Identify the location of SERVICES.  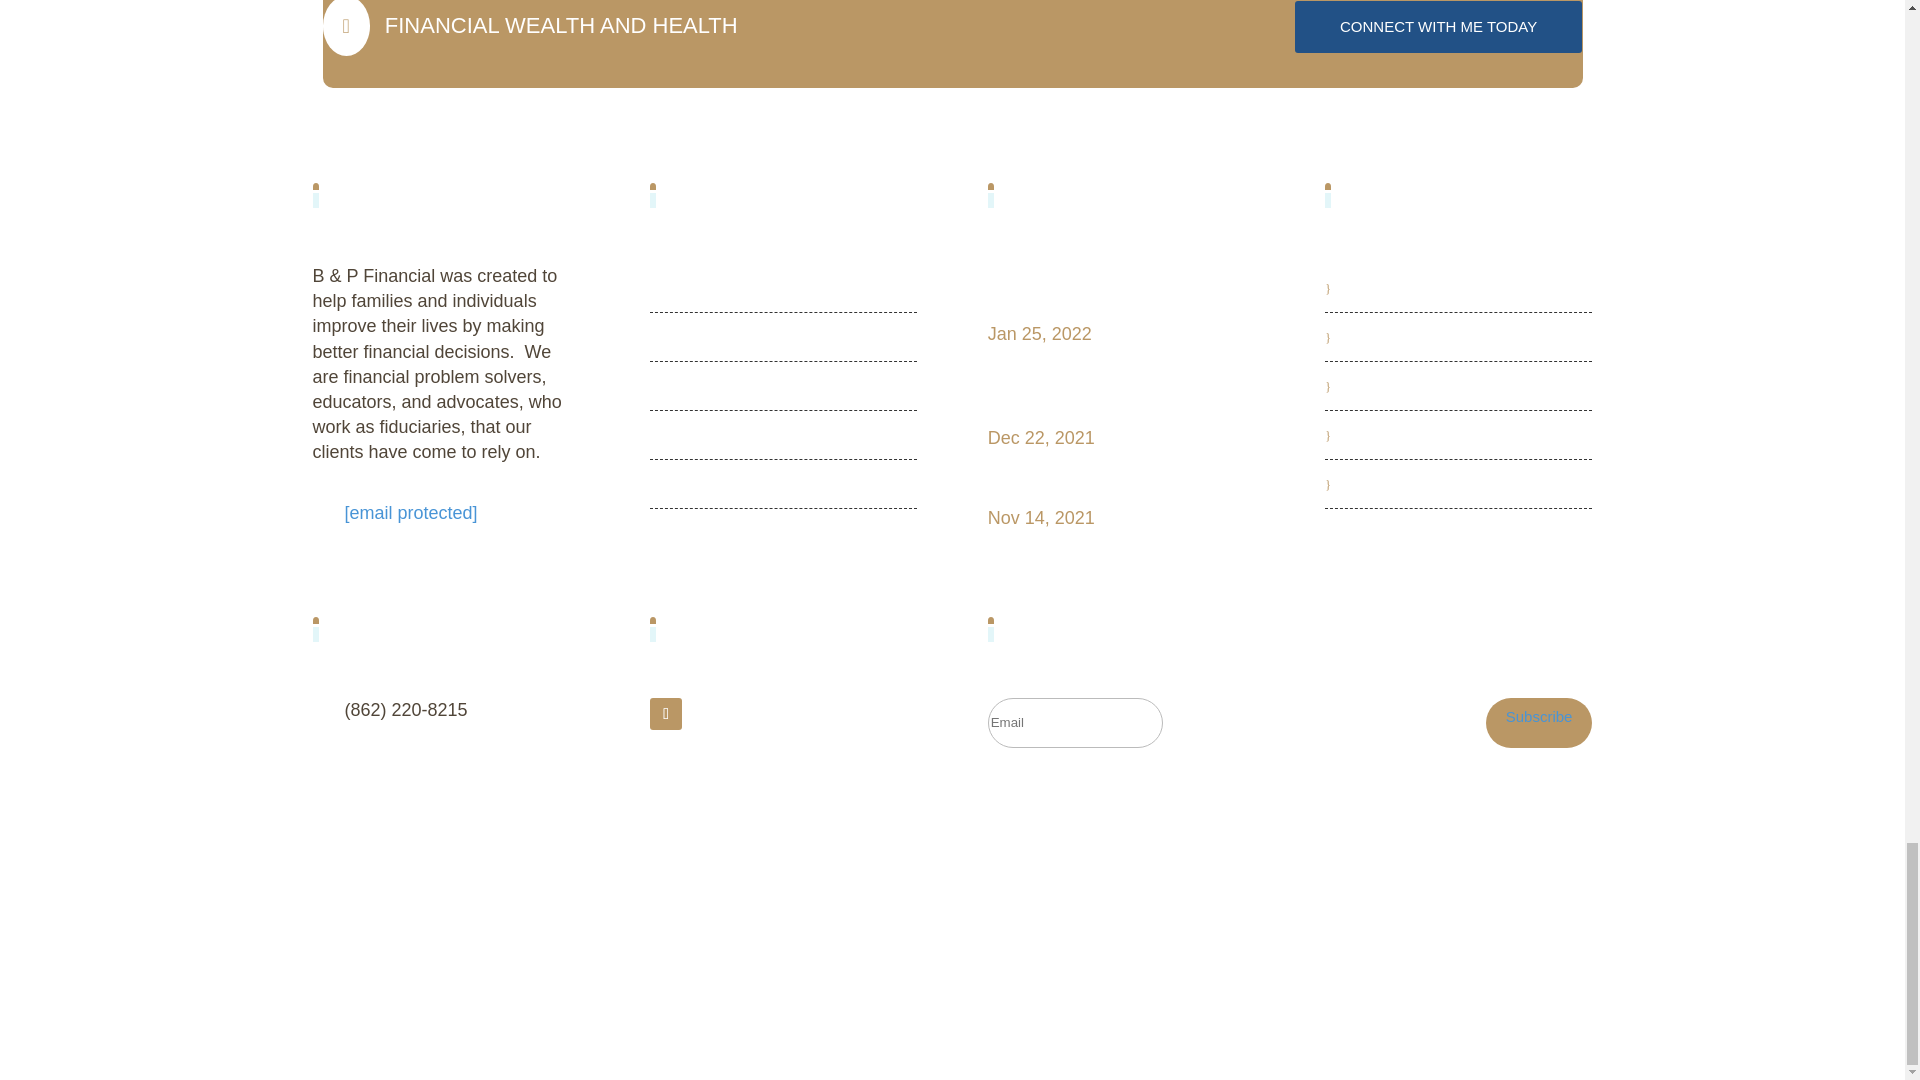
(1370, 387).